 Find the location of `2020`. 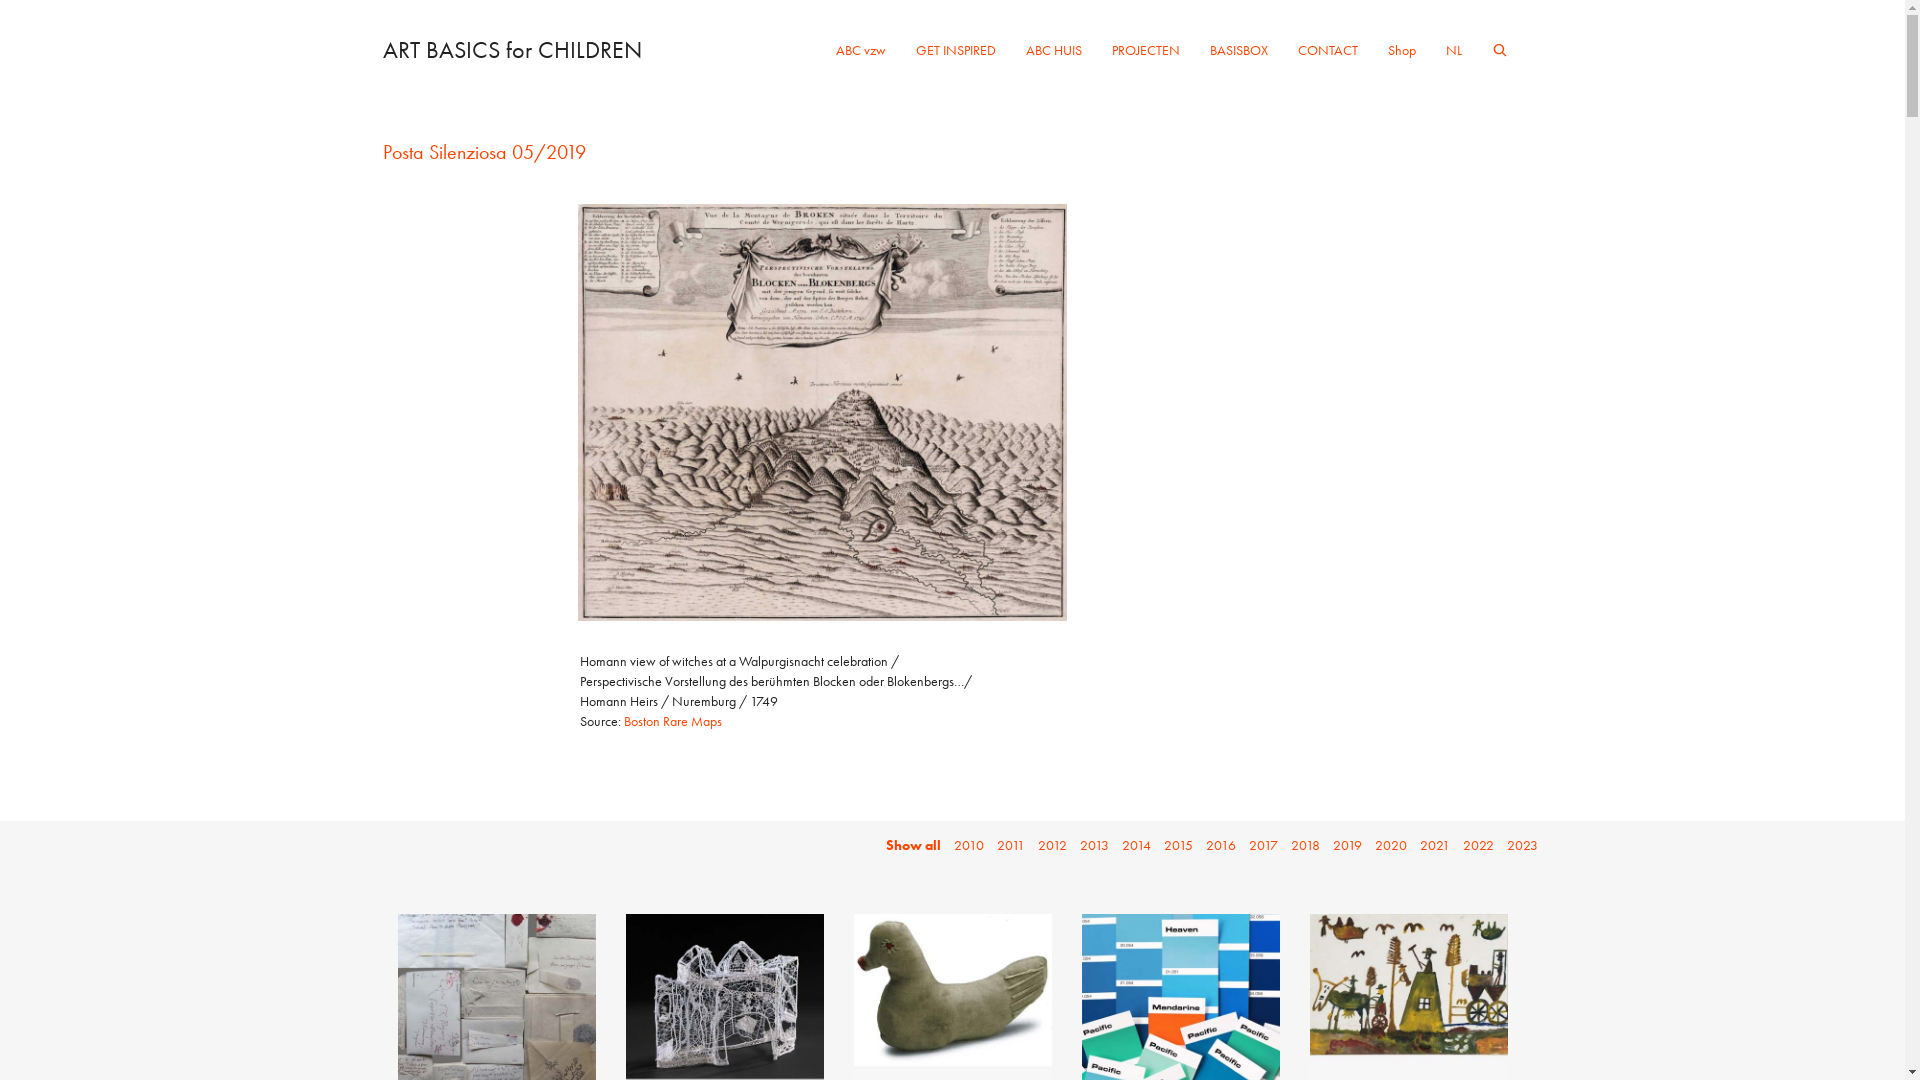

2020 is located at coordinates (1390, 845).